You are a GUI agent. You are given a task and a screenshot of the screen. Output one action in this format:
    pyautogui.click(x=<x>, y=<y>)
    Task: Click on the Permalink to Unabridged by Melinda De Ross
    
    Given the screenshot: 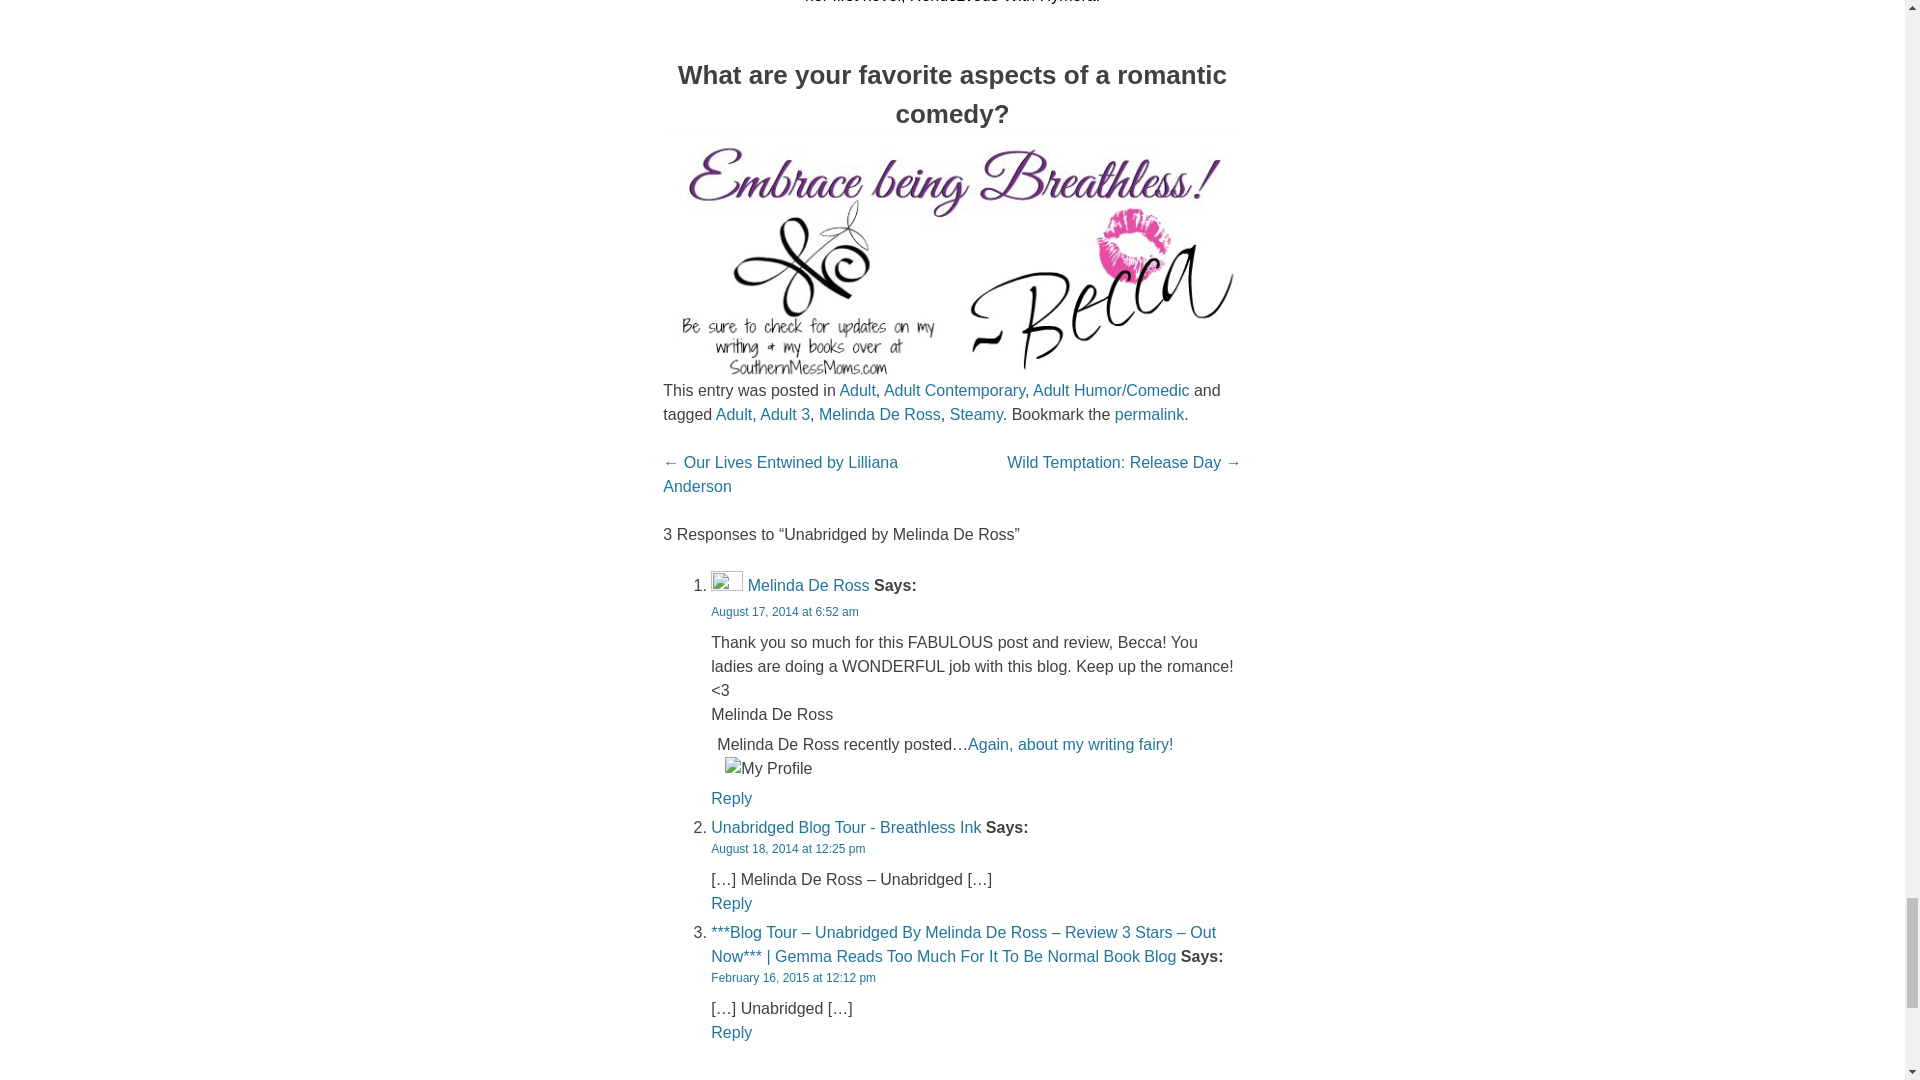 What is the action you would take?
    pyautogui.click(x=1150, y=414)
    